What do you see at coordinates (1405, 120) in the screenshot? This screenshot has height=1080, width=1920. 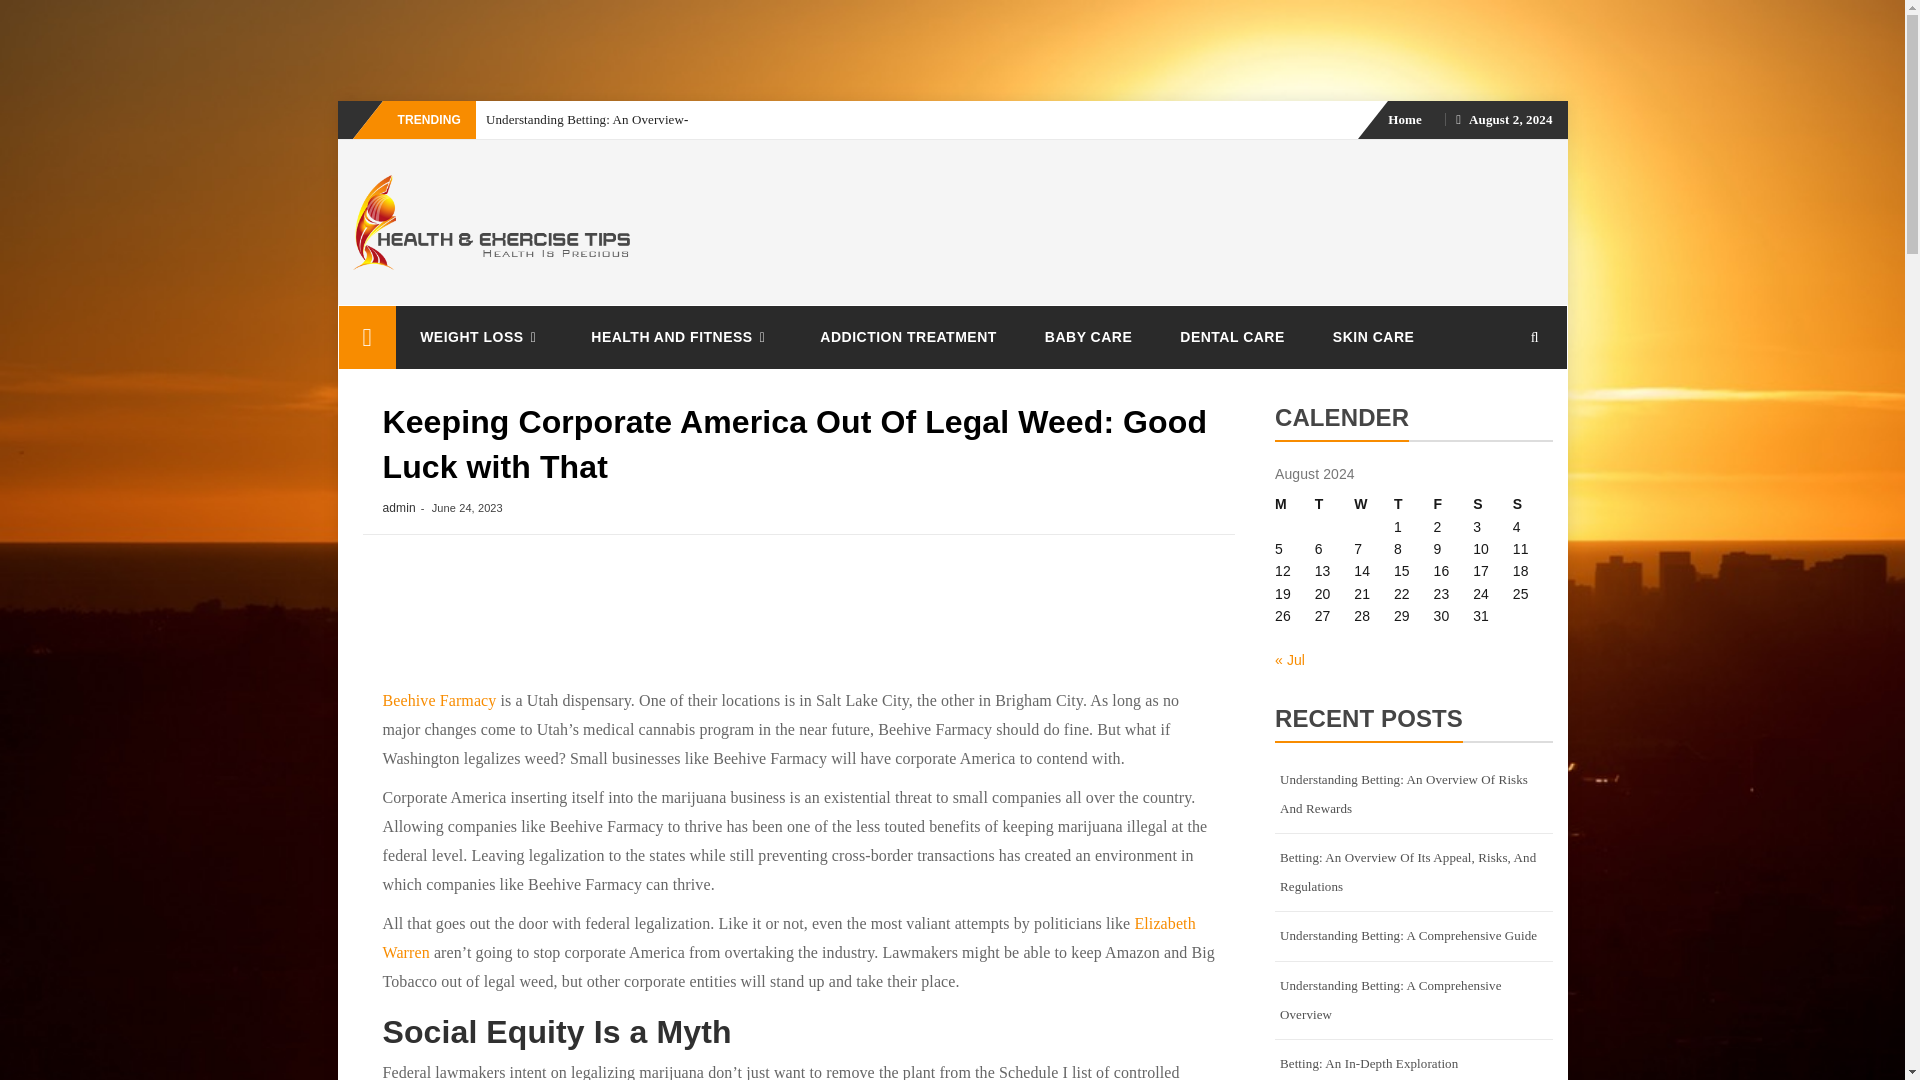 I see `Home` at bounding box center [1405, 120].